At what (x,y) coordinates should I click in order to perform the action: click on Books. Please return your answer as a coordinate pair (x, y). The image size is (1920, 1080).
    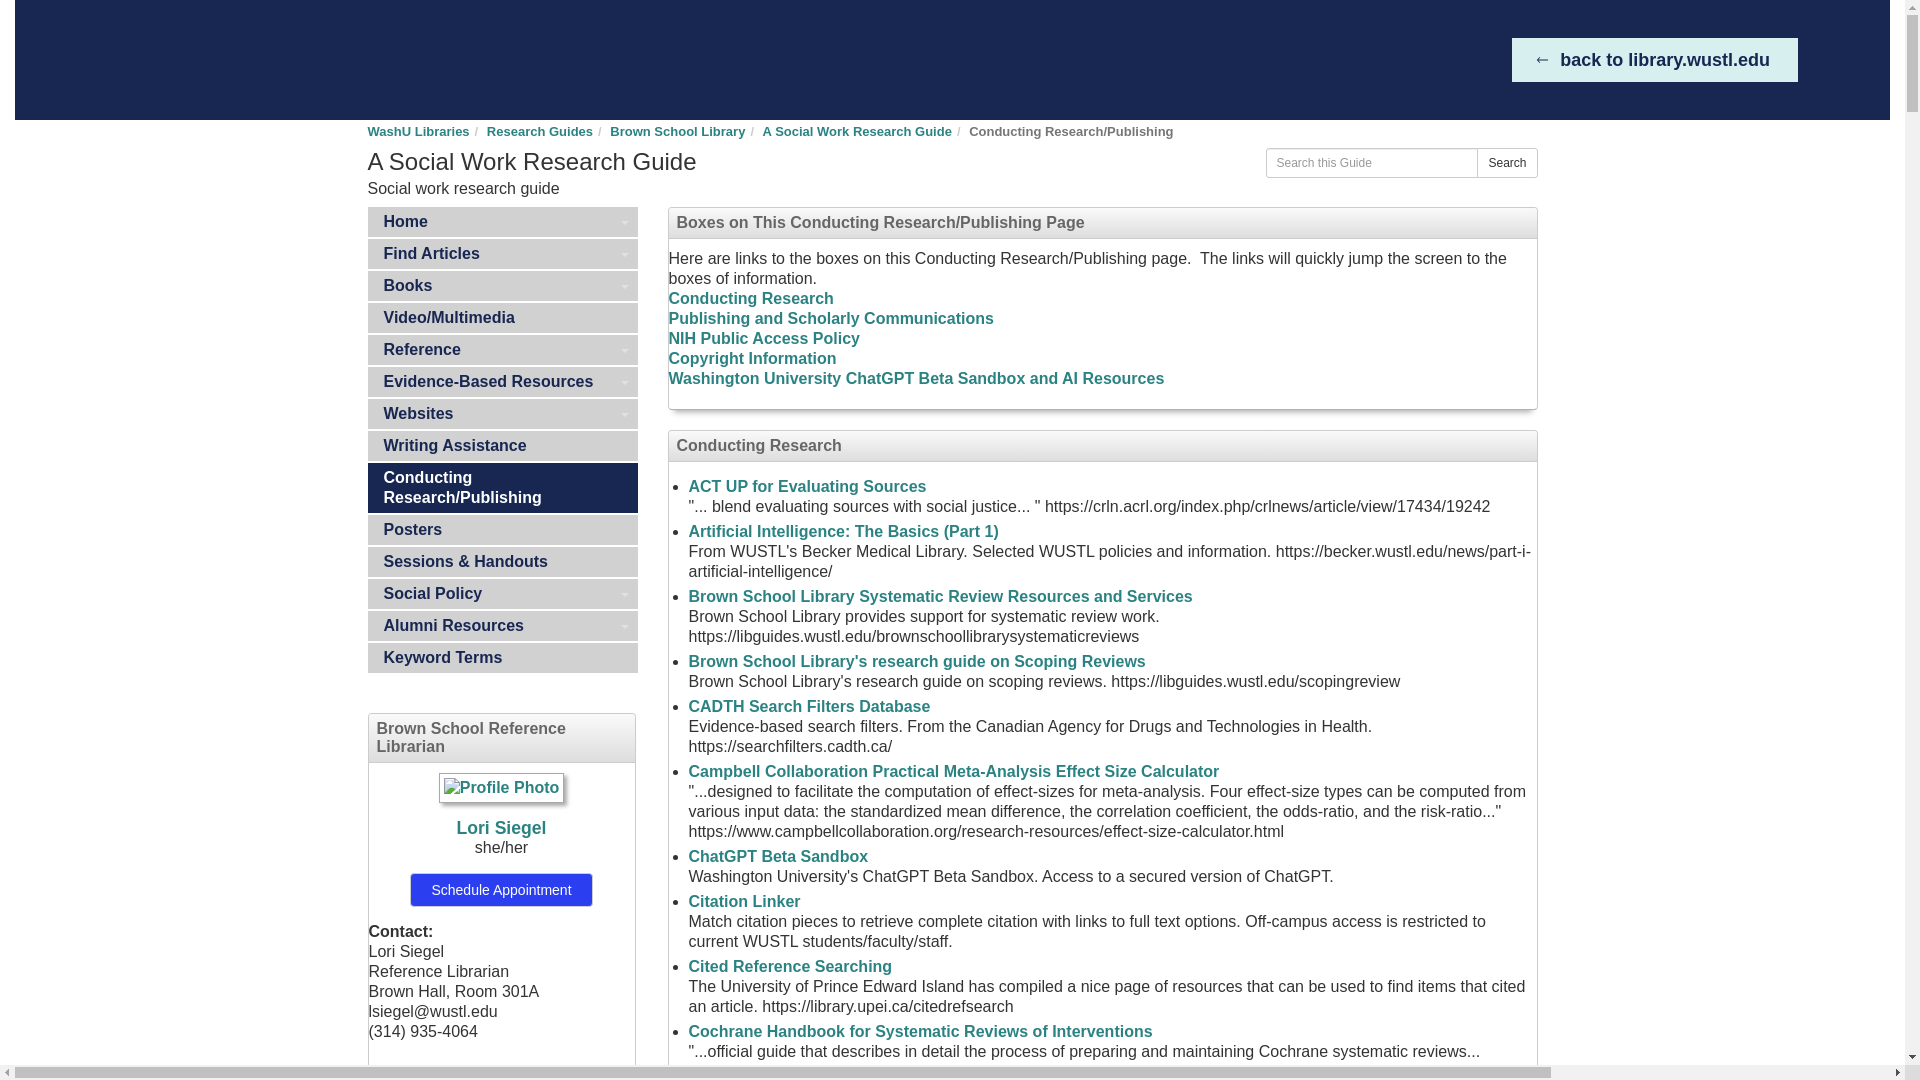
    Looking at the image, I should click on (502, 286).